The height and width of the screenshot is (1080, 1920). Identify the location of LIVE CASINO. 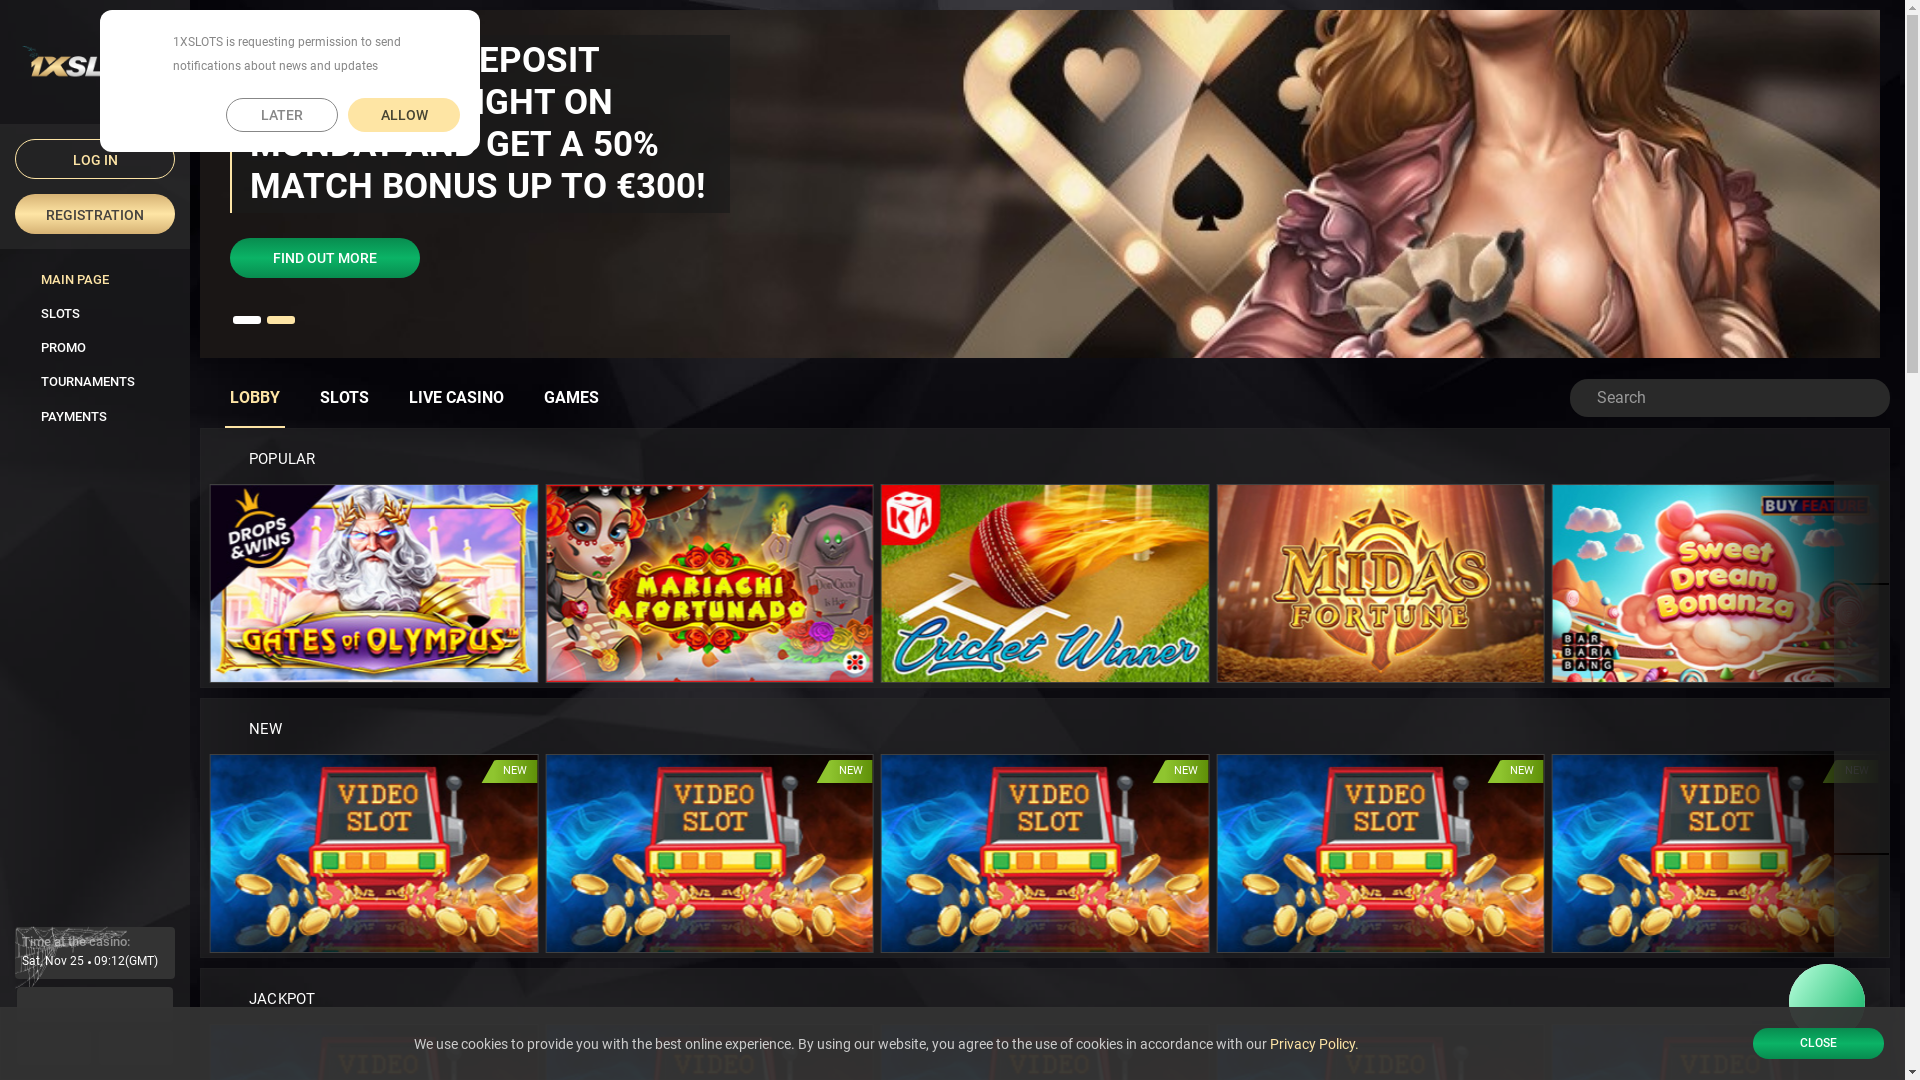
(456, 398).